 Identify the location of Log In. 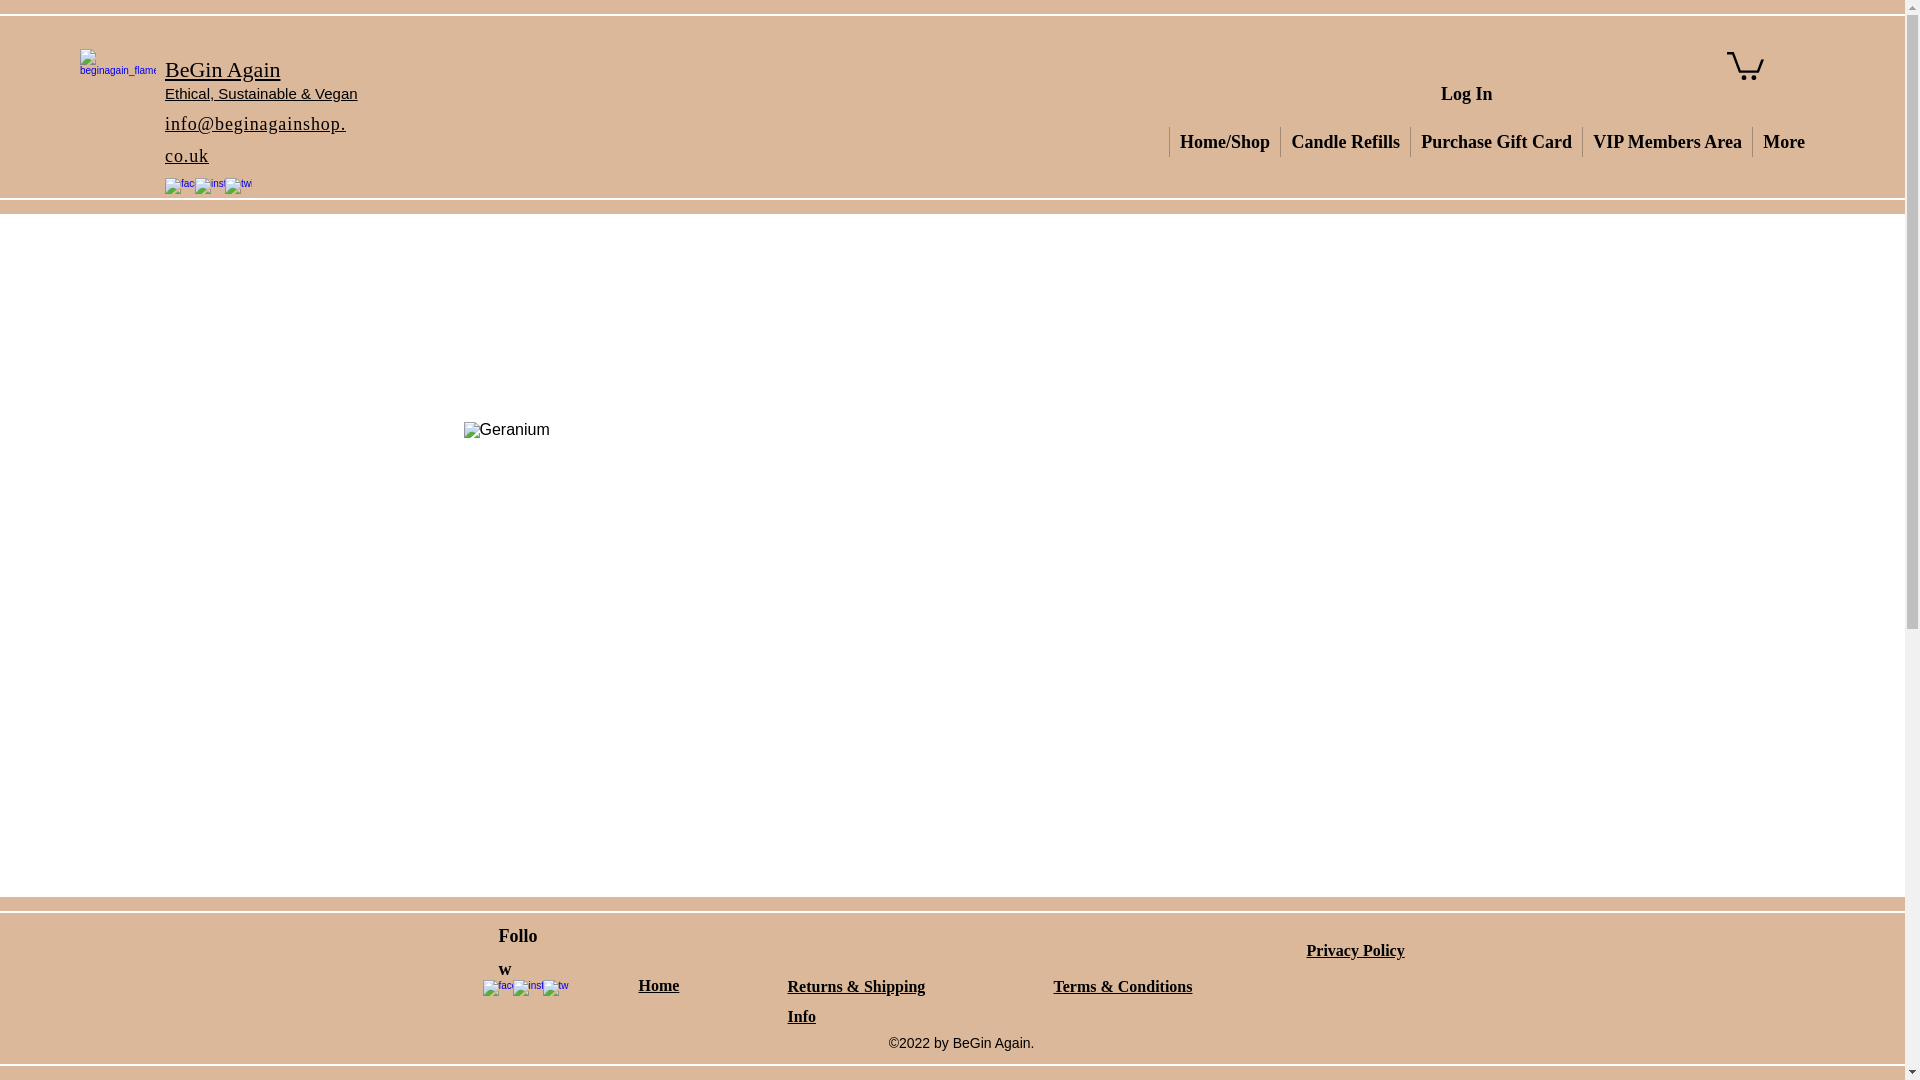
(1466, 94).